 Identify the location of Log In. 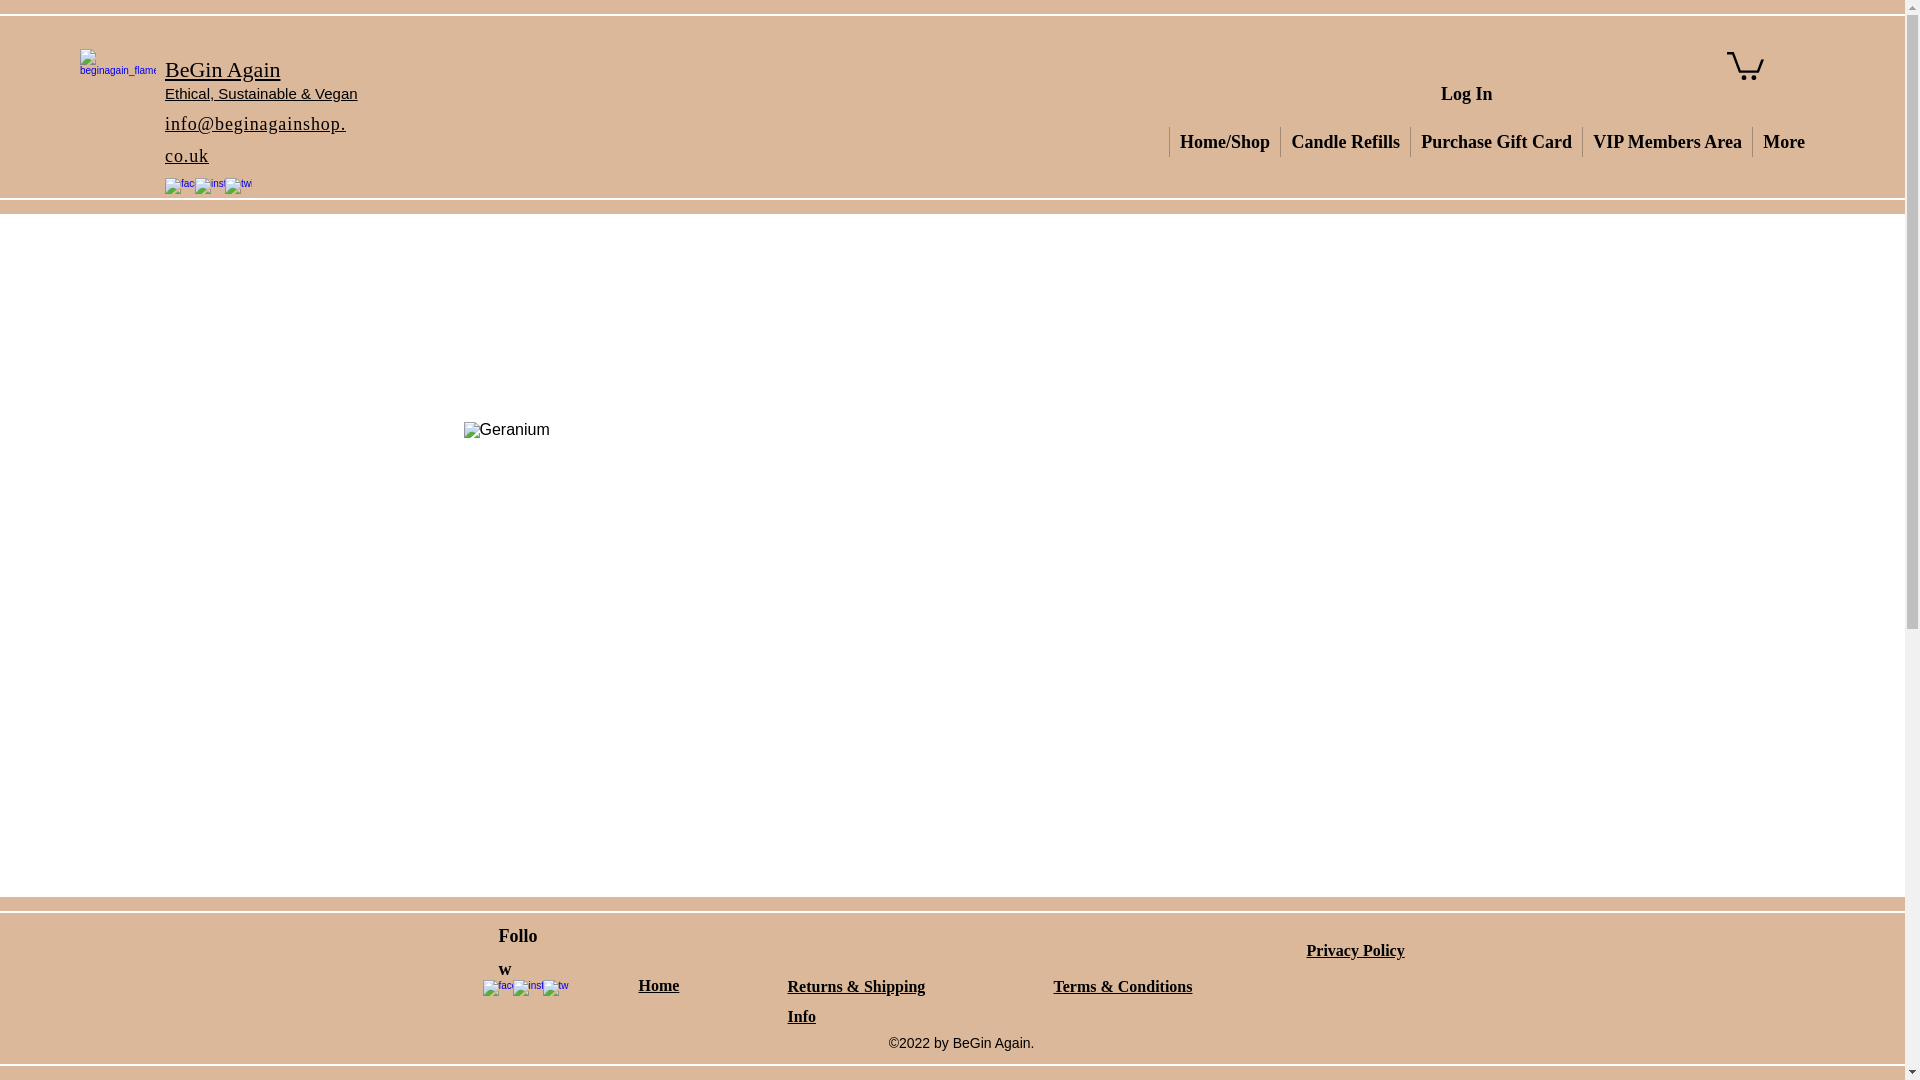
(1466, 94).